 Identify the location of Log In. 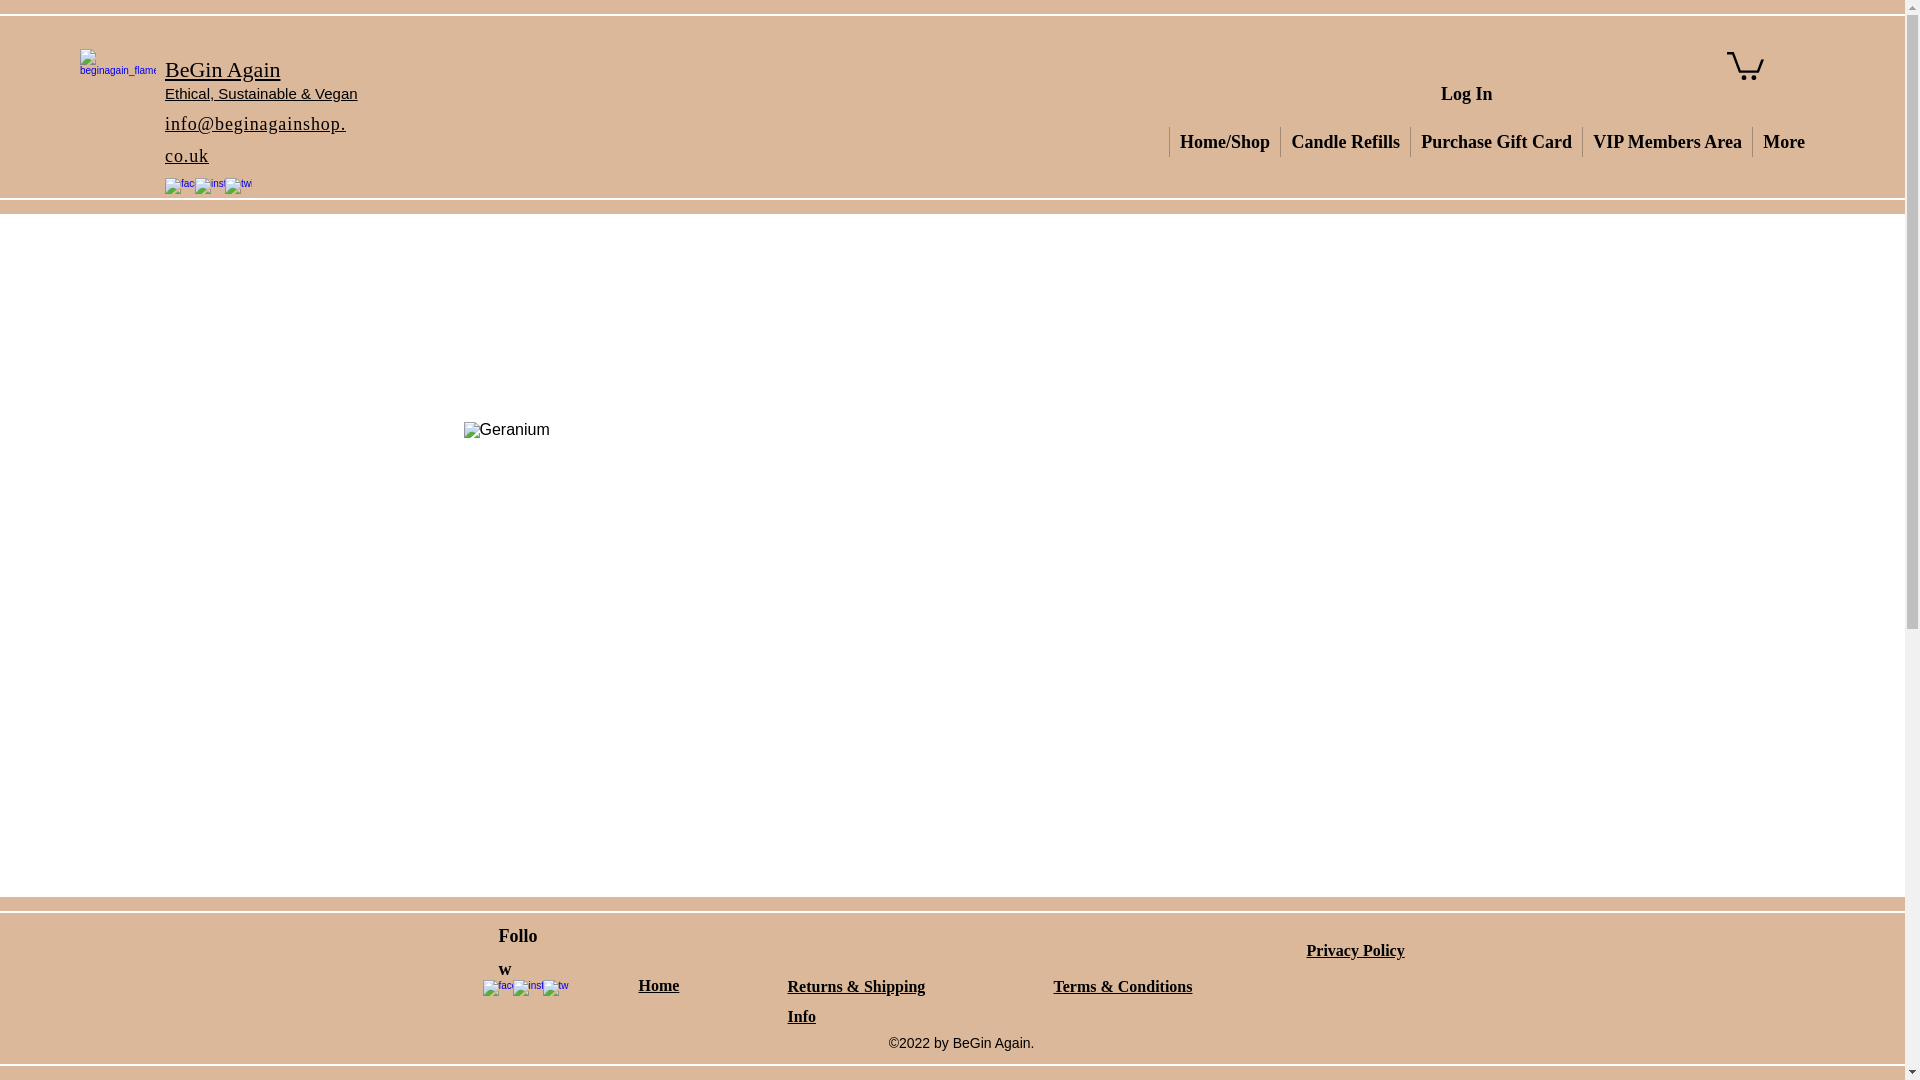
(1466, 94).